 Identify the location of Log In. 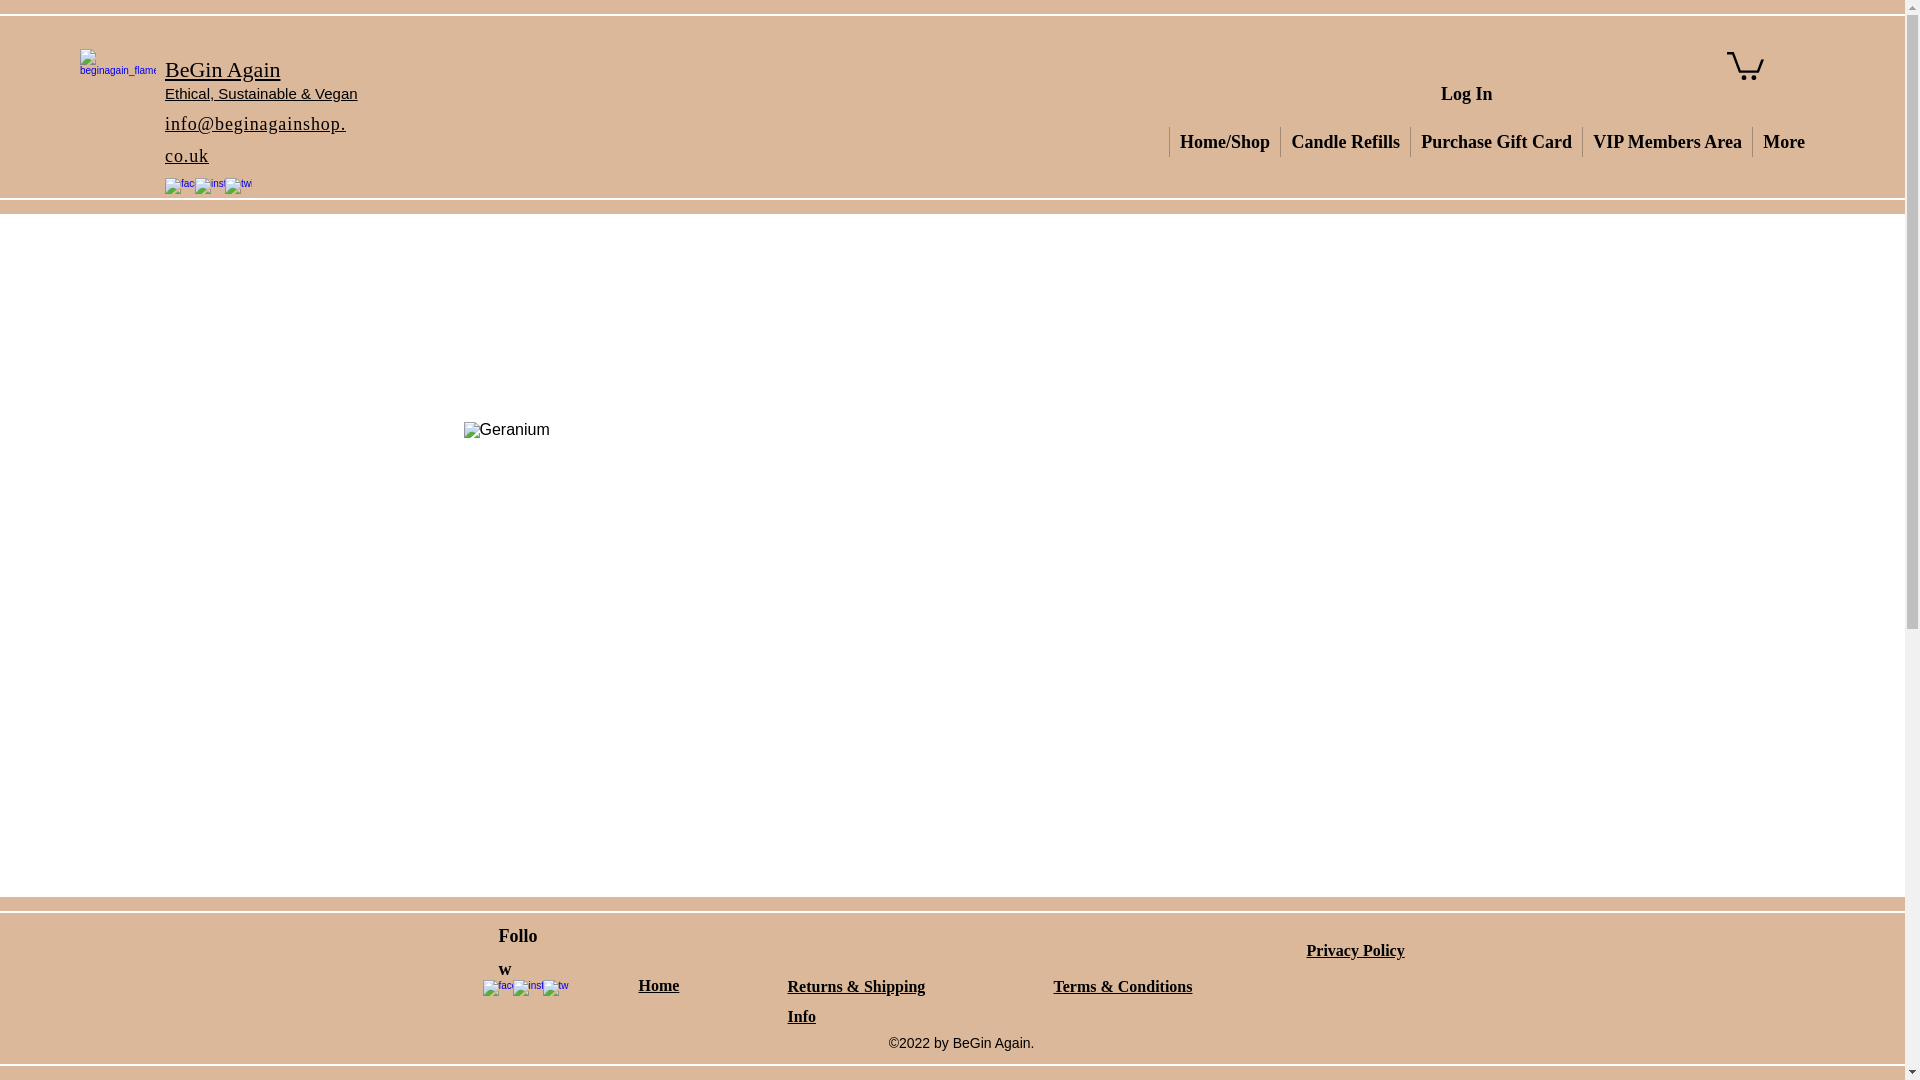
(1466, 94).